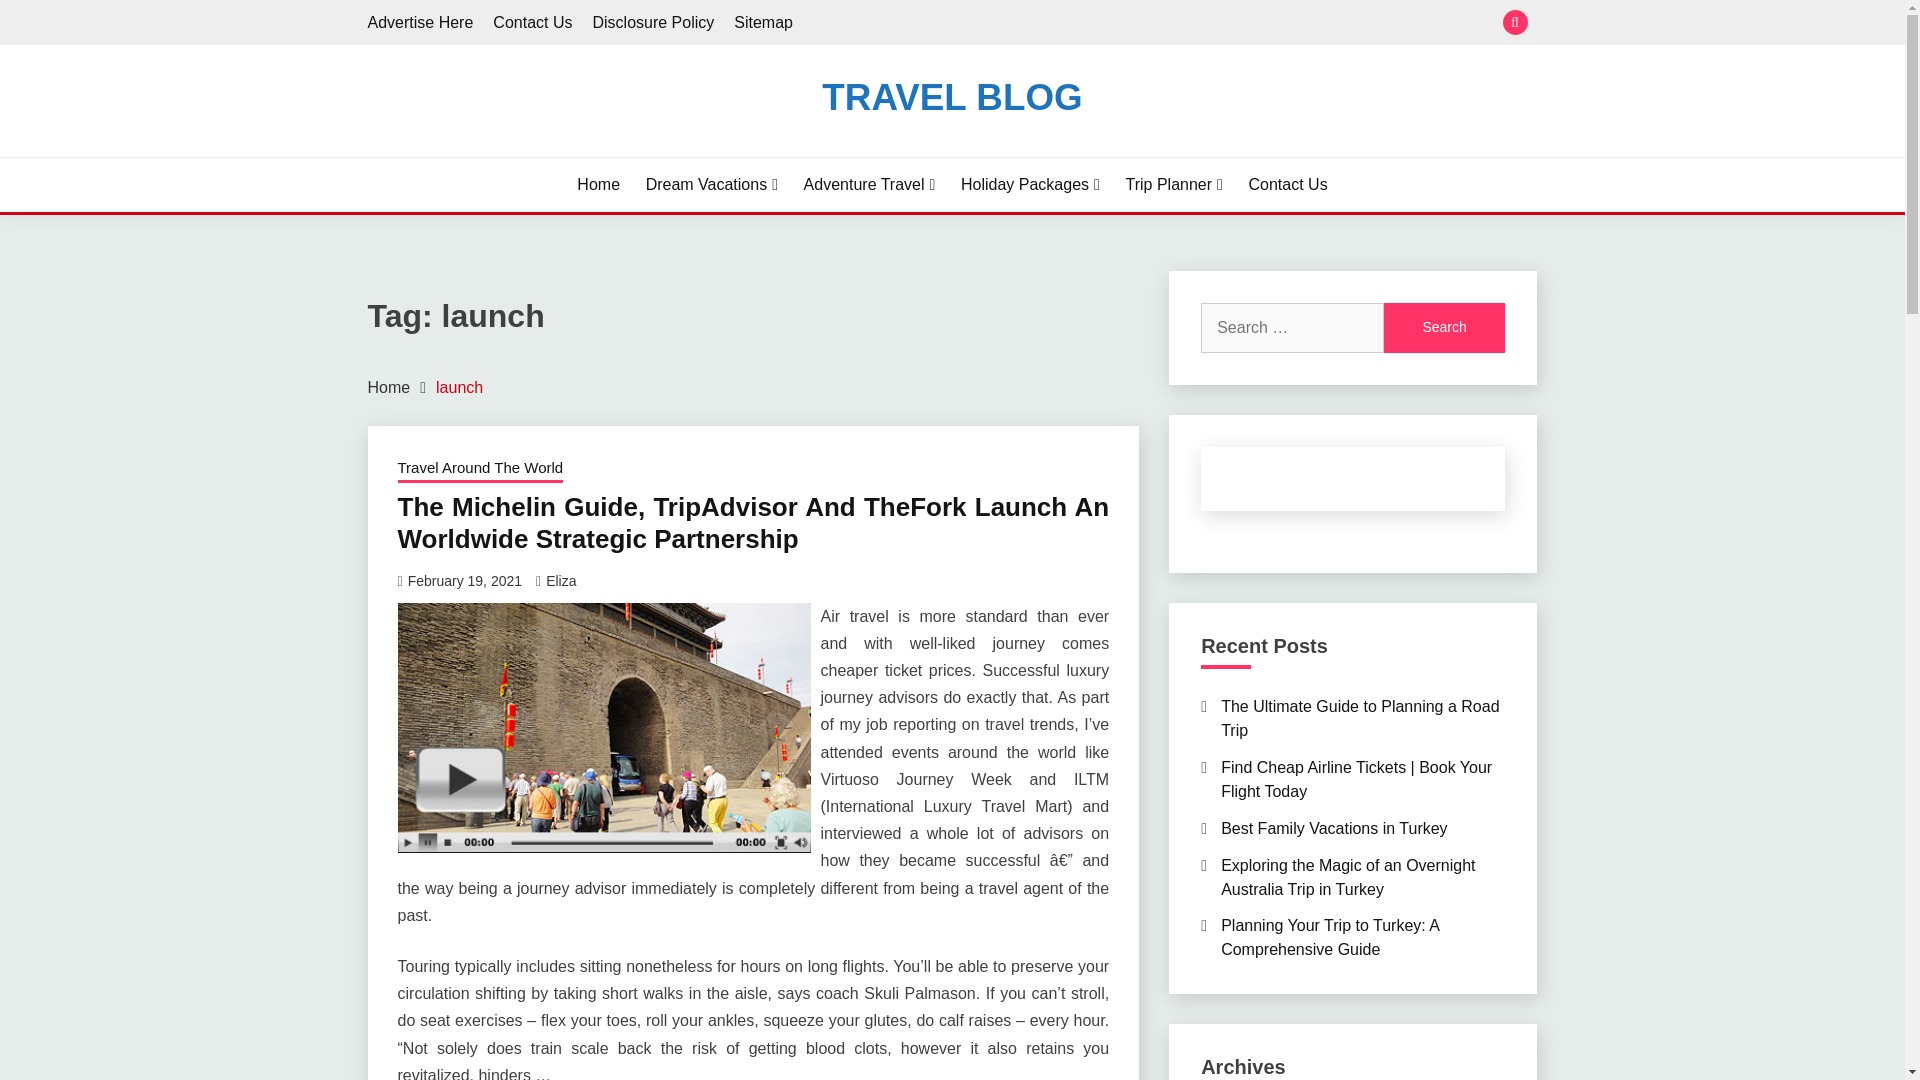  Describe the element at coordinates (532, 22) in the screenshot. I see `Contact Us` at that location.